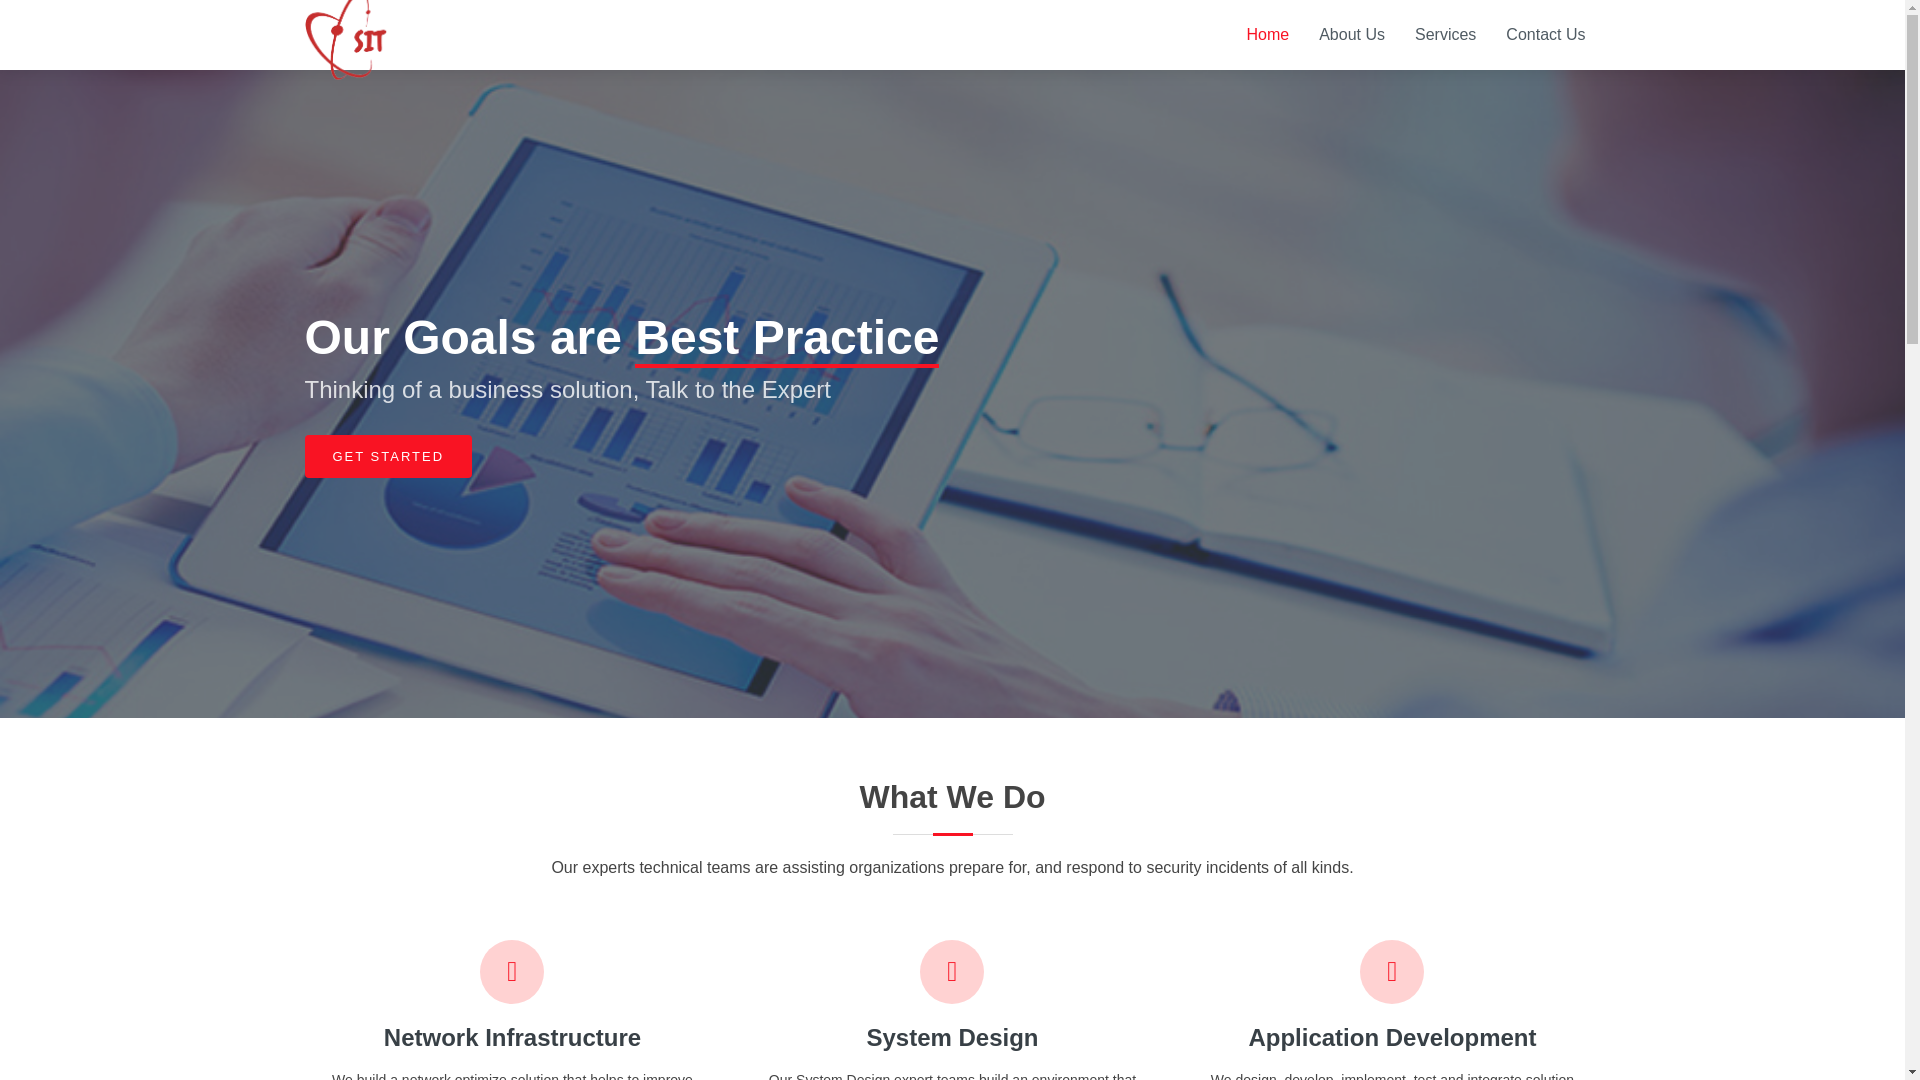 The height and width of the screenshot is (1080, 1920). I want to click on Network Infrastructure, so click(512, 1036).